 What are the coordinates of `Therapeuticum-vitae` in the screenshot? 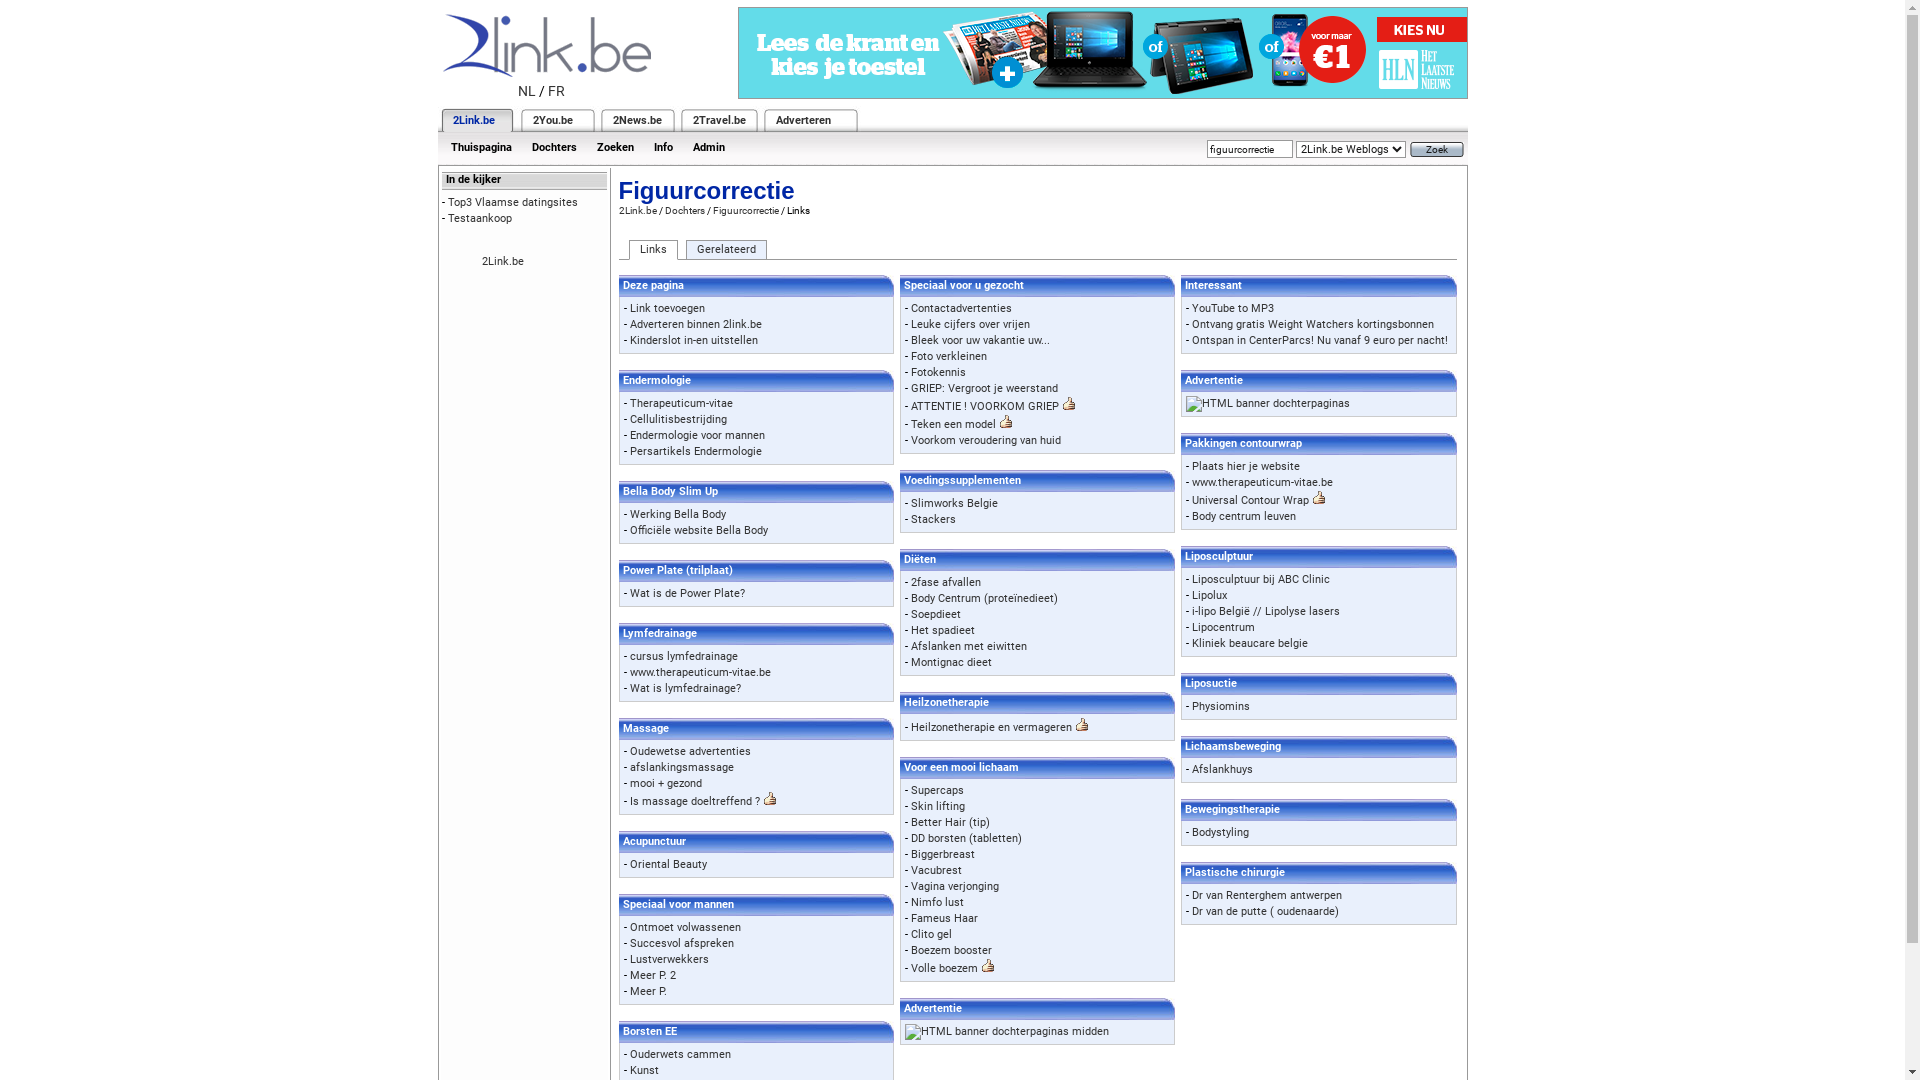 It's located at (682, 404).